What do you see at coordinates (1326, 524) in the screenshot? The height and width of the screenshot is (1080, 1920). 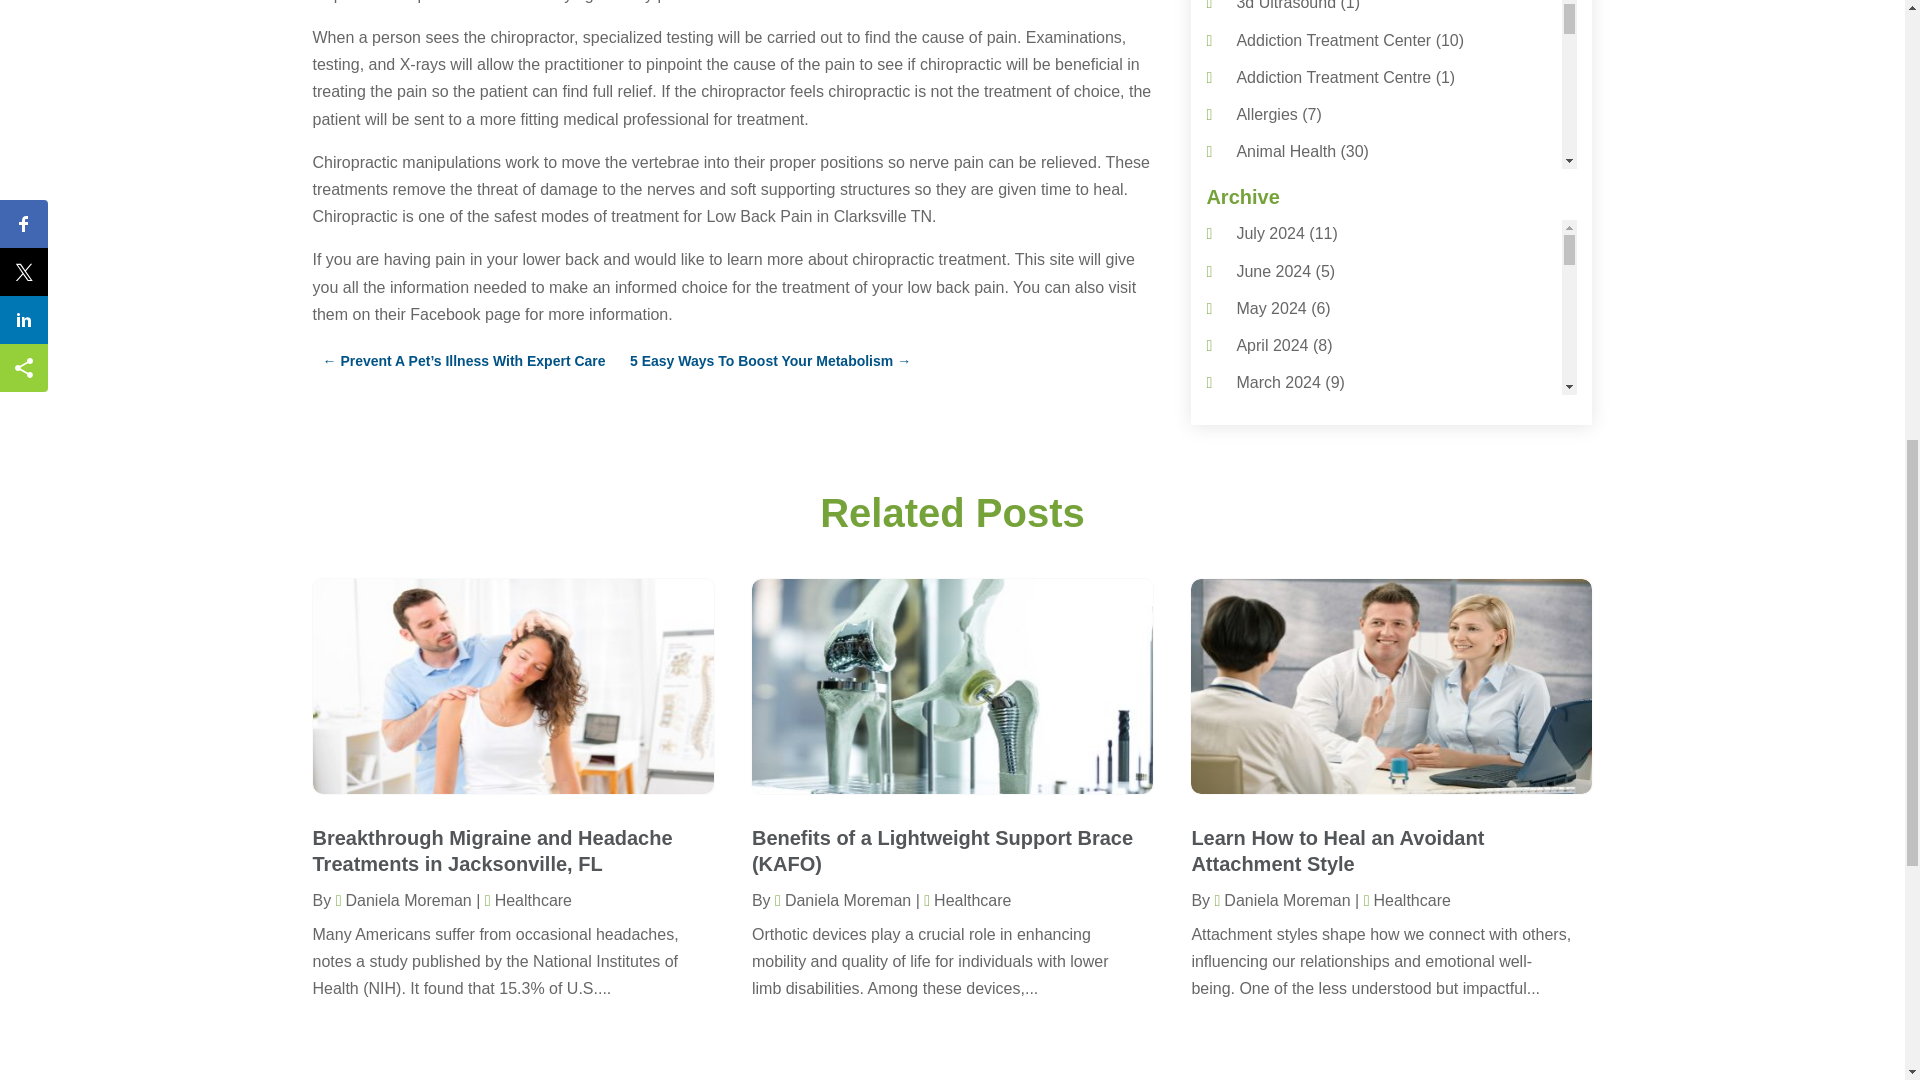 I see `Cancer Treatment Center` at bounding box center [1326, 524].